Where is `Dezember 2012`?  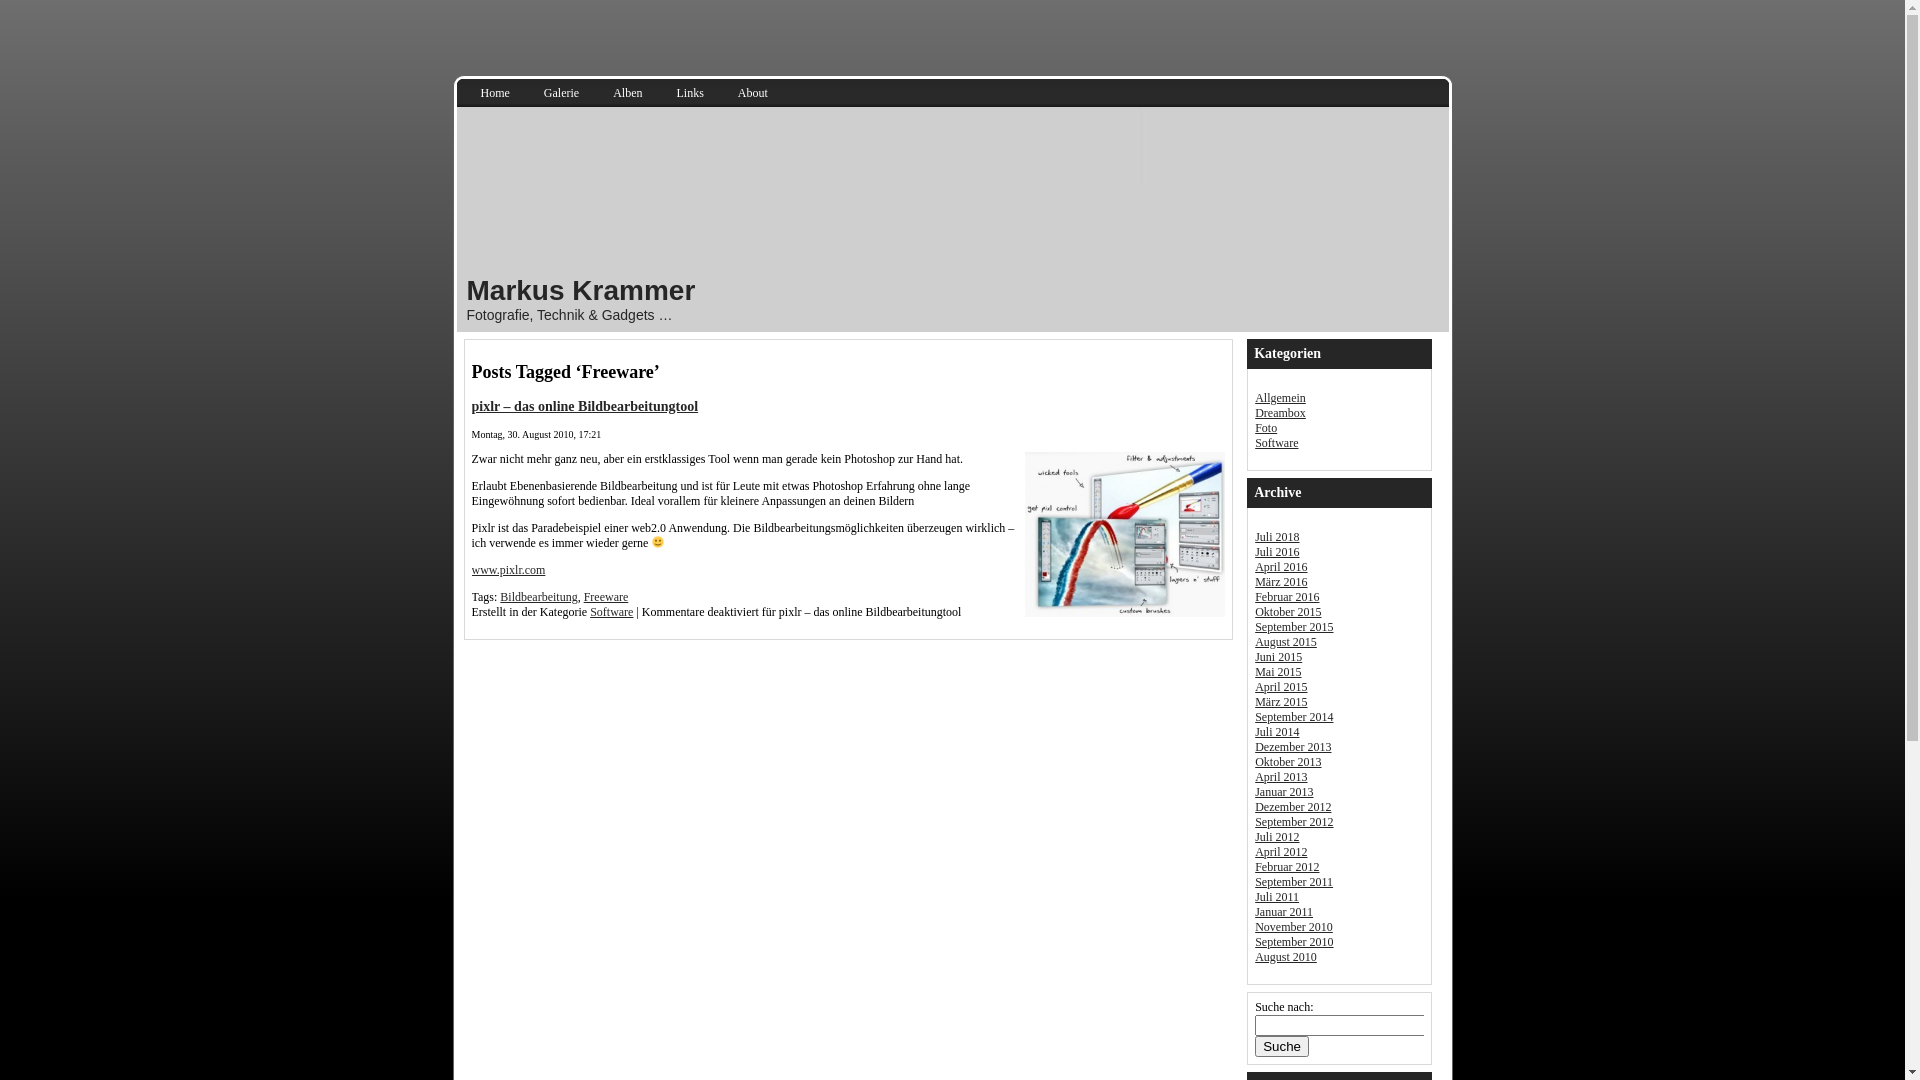
Dezember 2012 is located at coordinates (1293, 807).